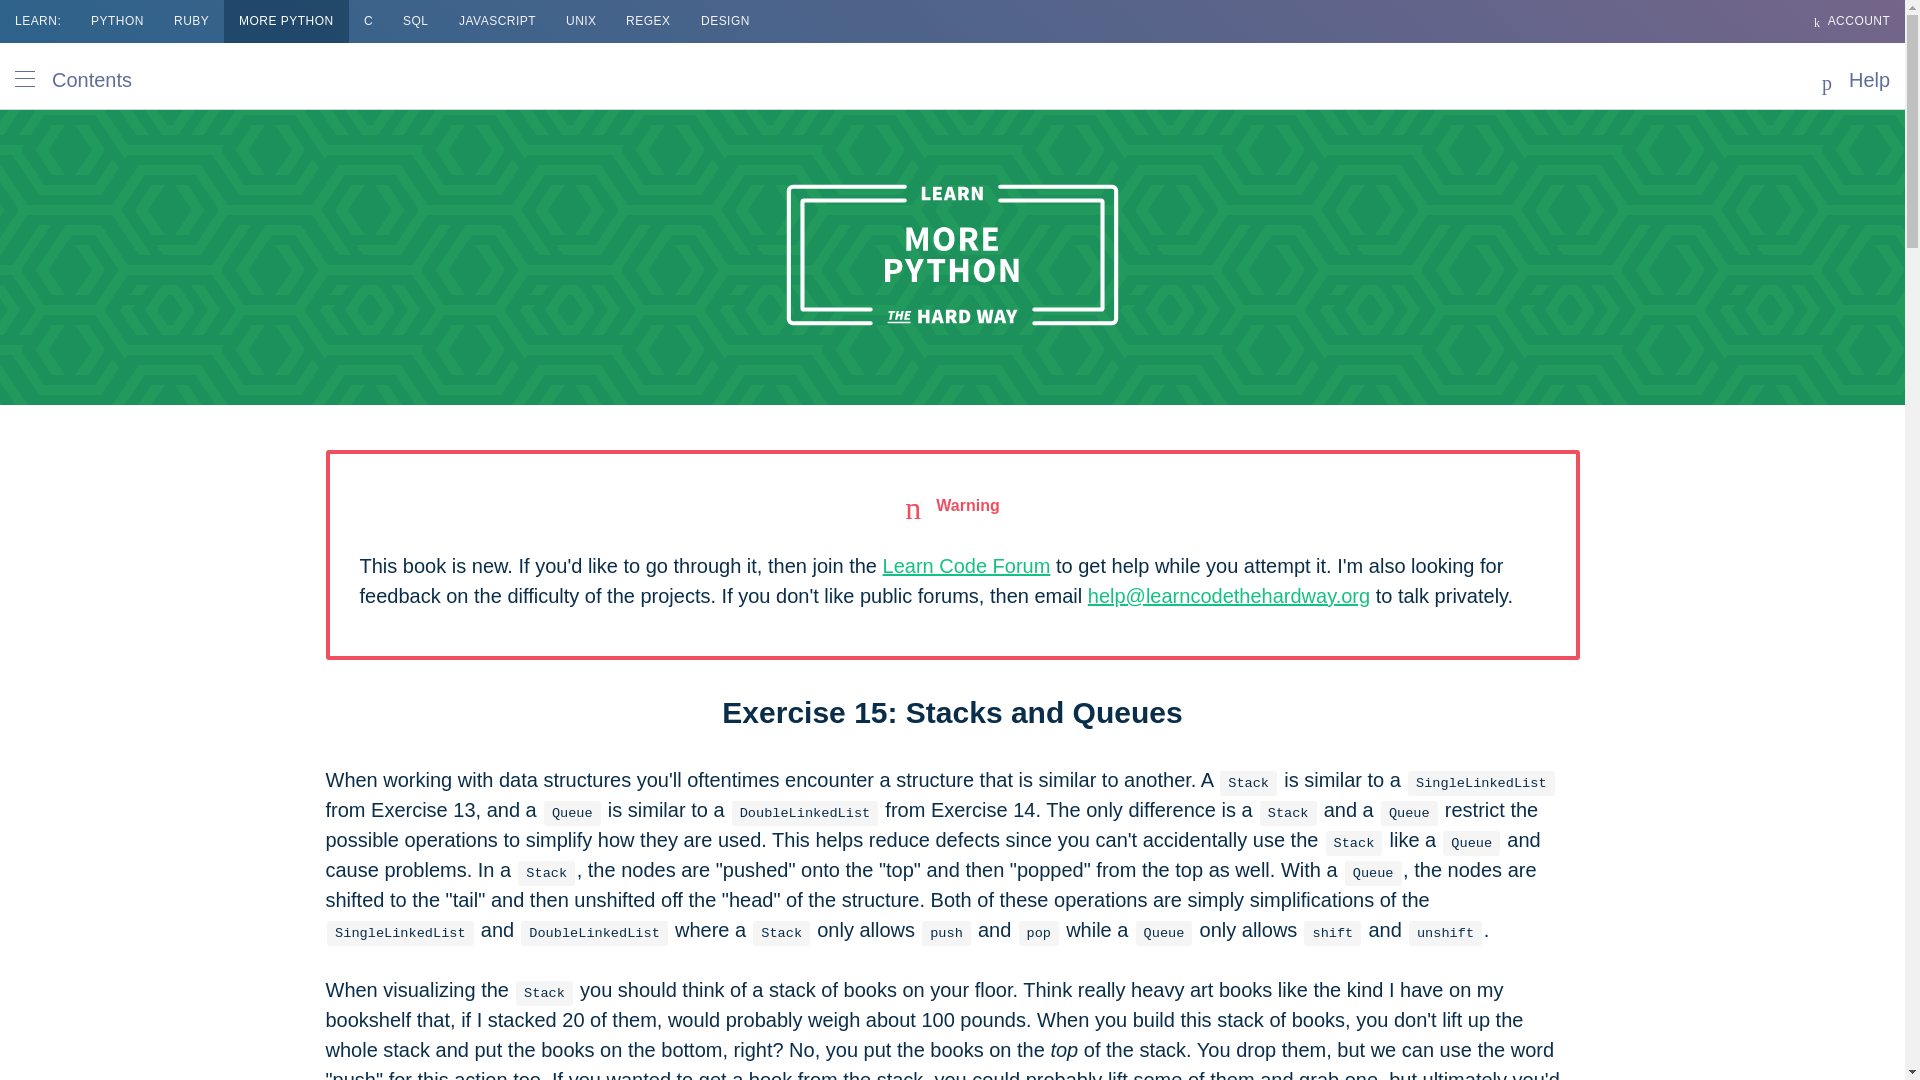  What do you see at coordinates (648, 22) in the screenshot?
I see `REGEX` at bounding box center [648, 22].